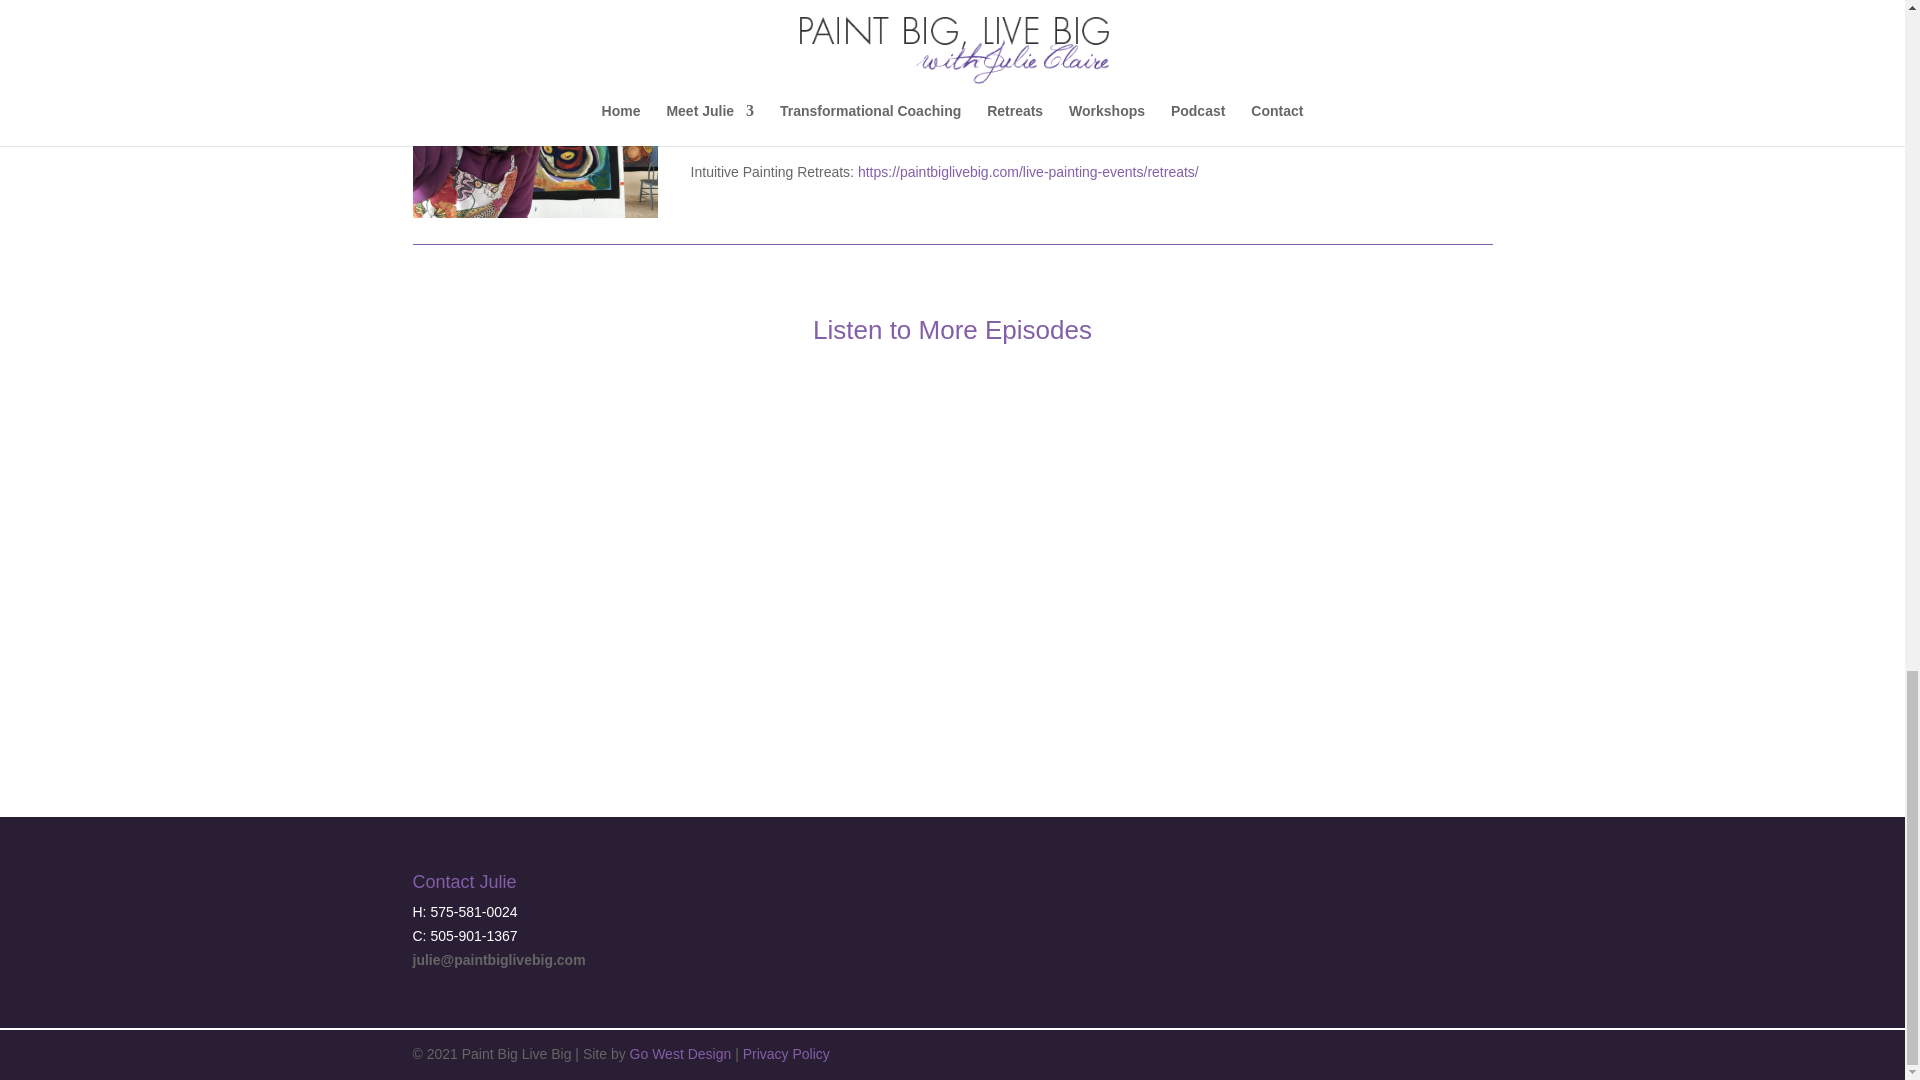 Image resolution: width=1920 pixels, height=1080 pixels. Describe the element at coordinates (786, 1054) in the screenshot. I see `Privacy Policy` at that location.